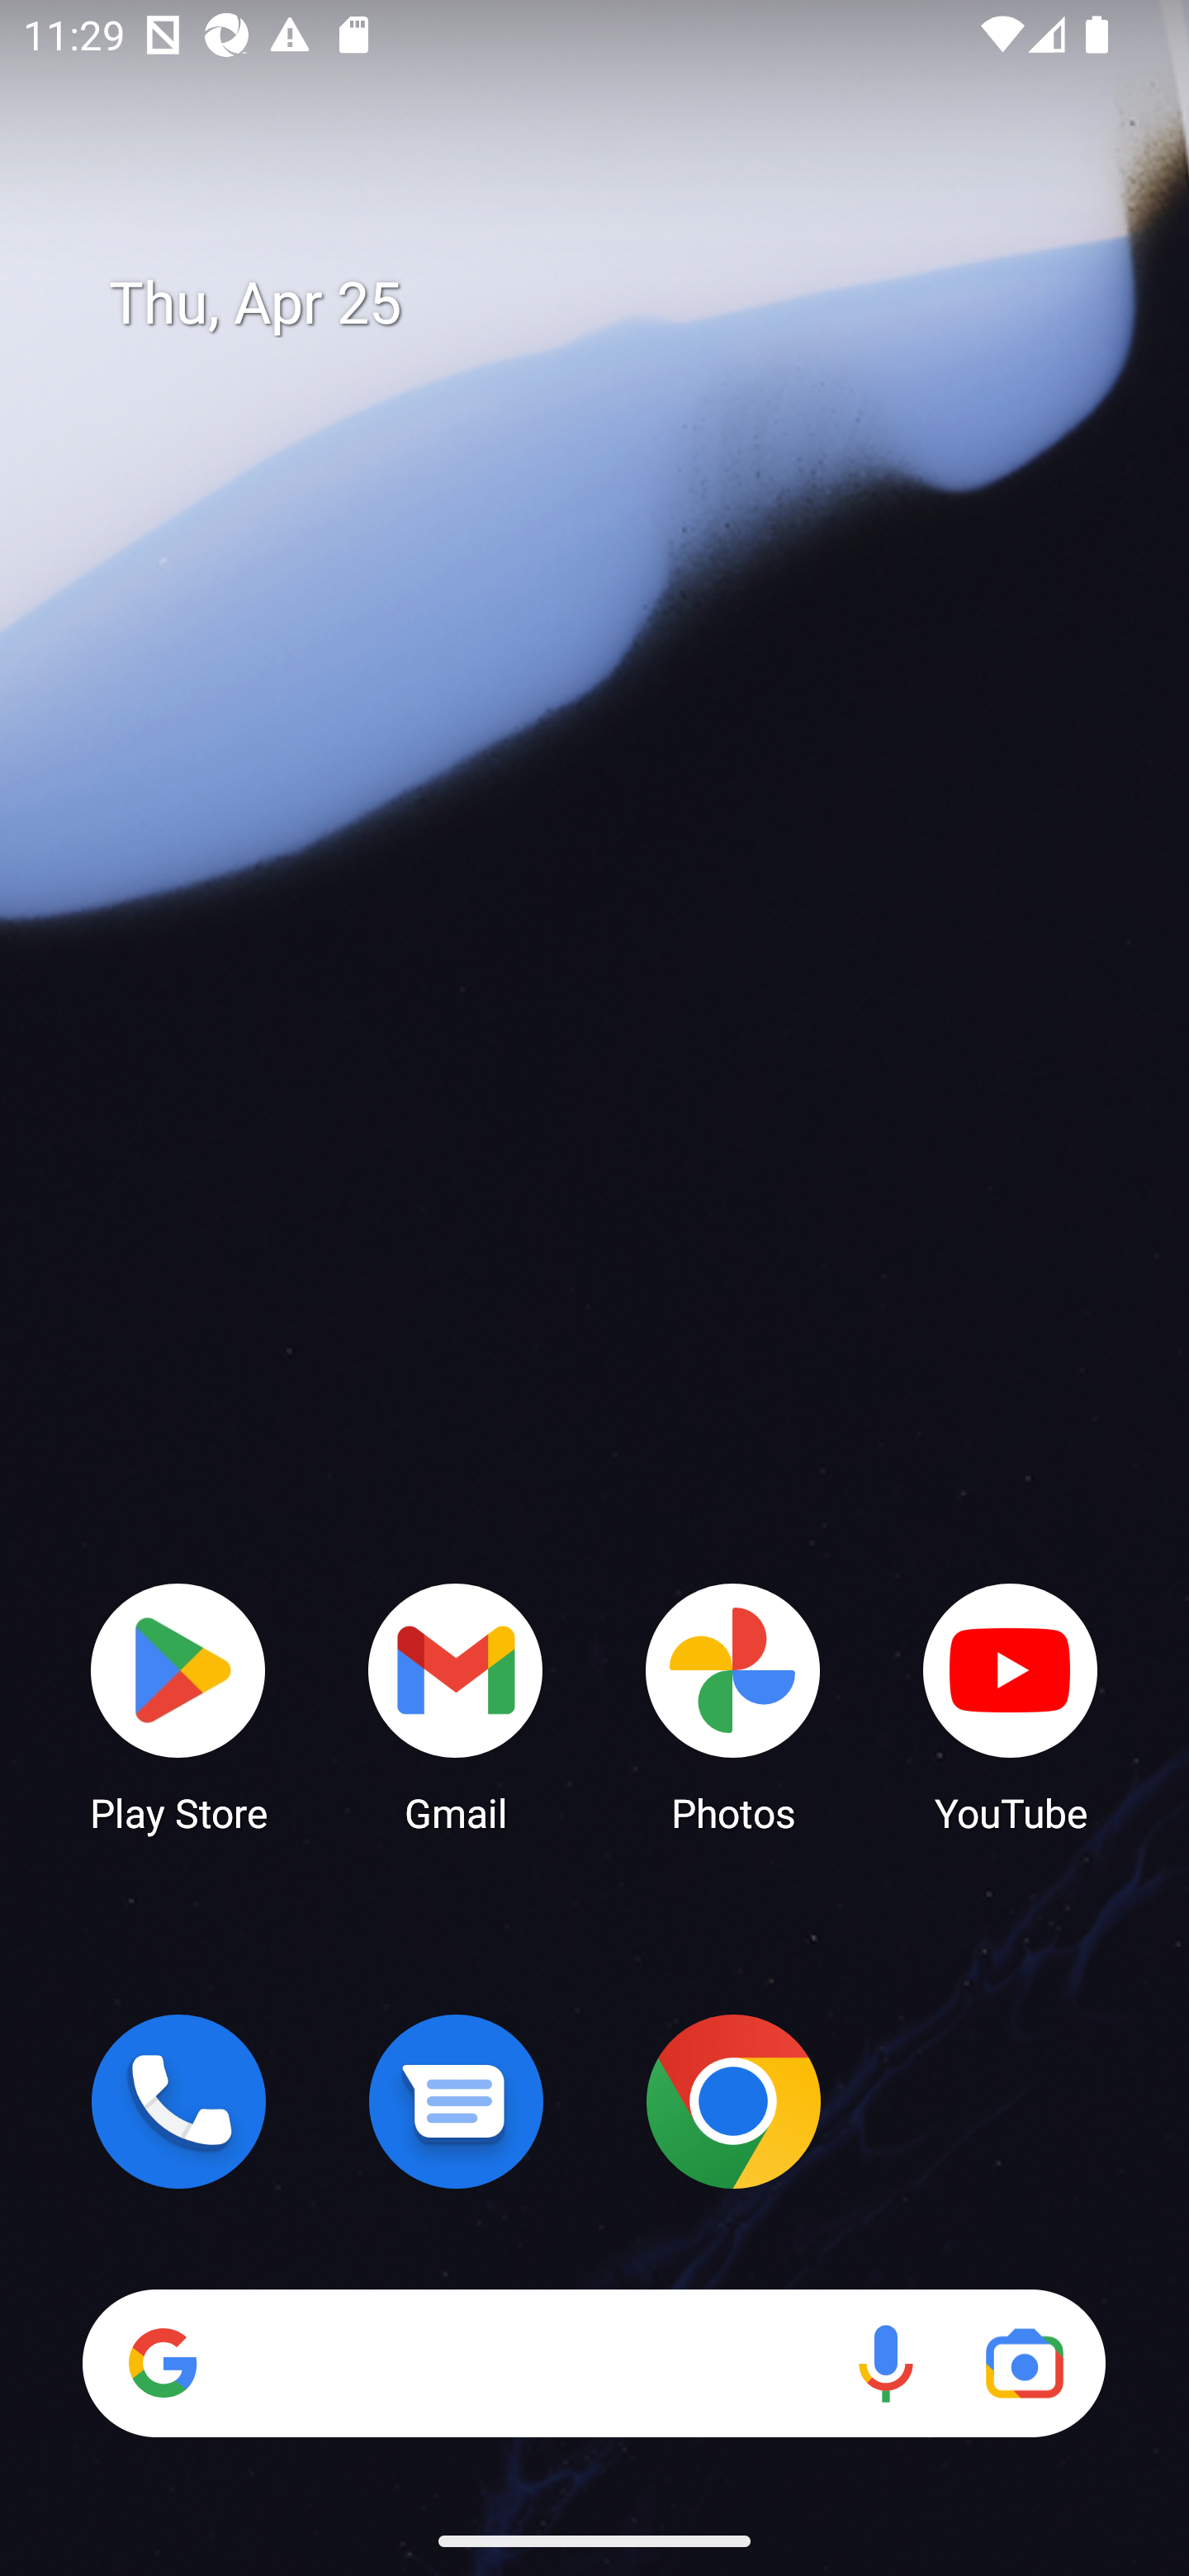  What do you see at coordinates (456, 2101) in the screenshot?
I see `Messages` at bounding box center [456, 2101].